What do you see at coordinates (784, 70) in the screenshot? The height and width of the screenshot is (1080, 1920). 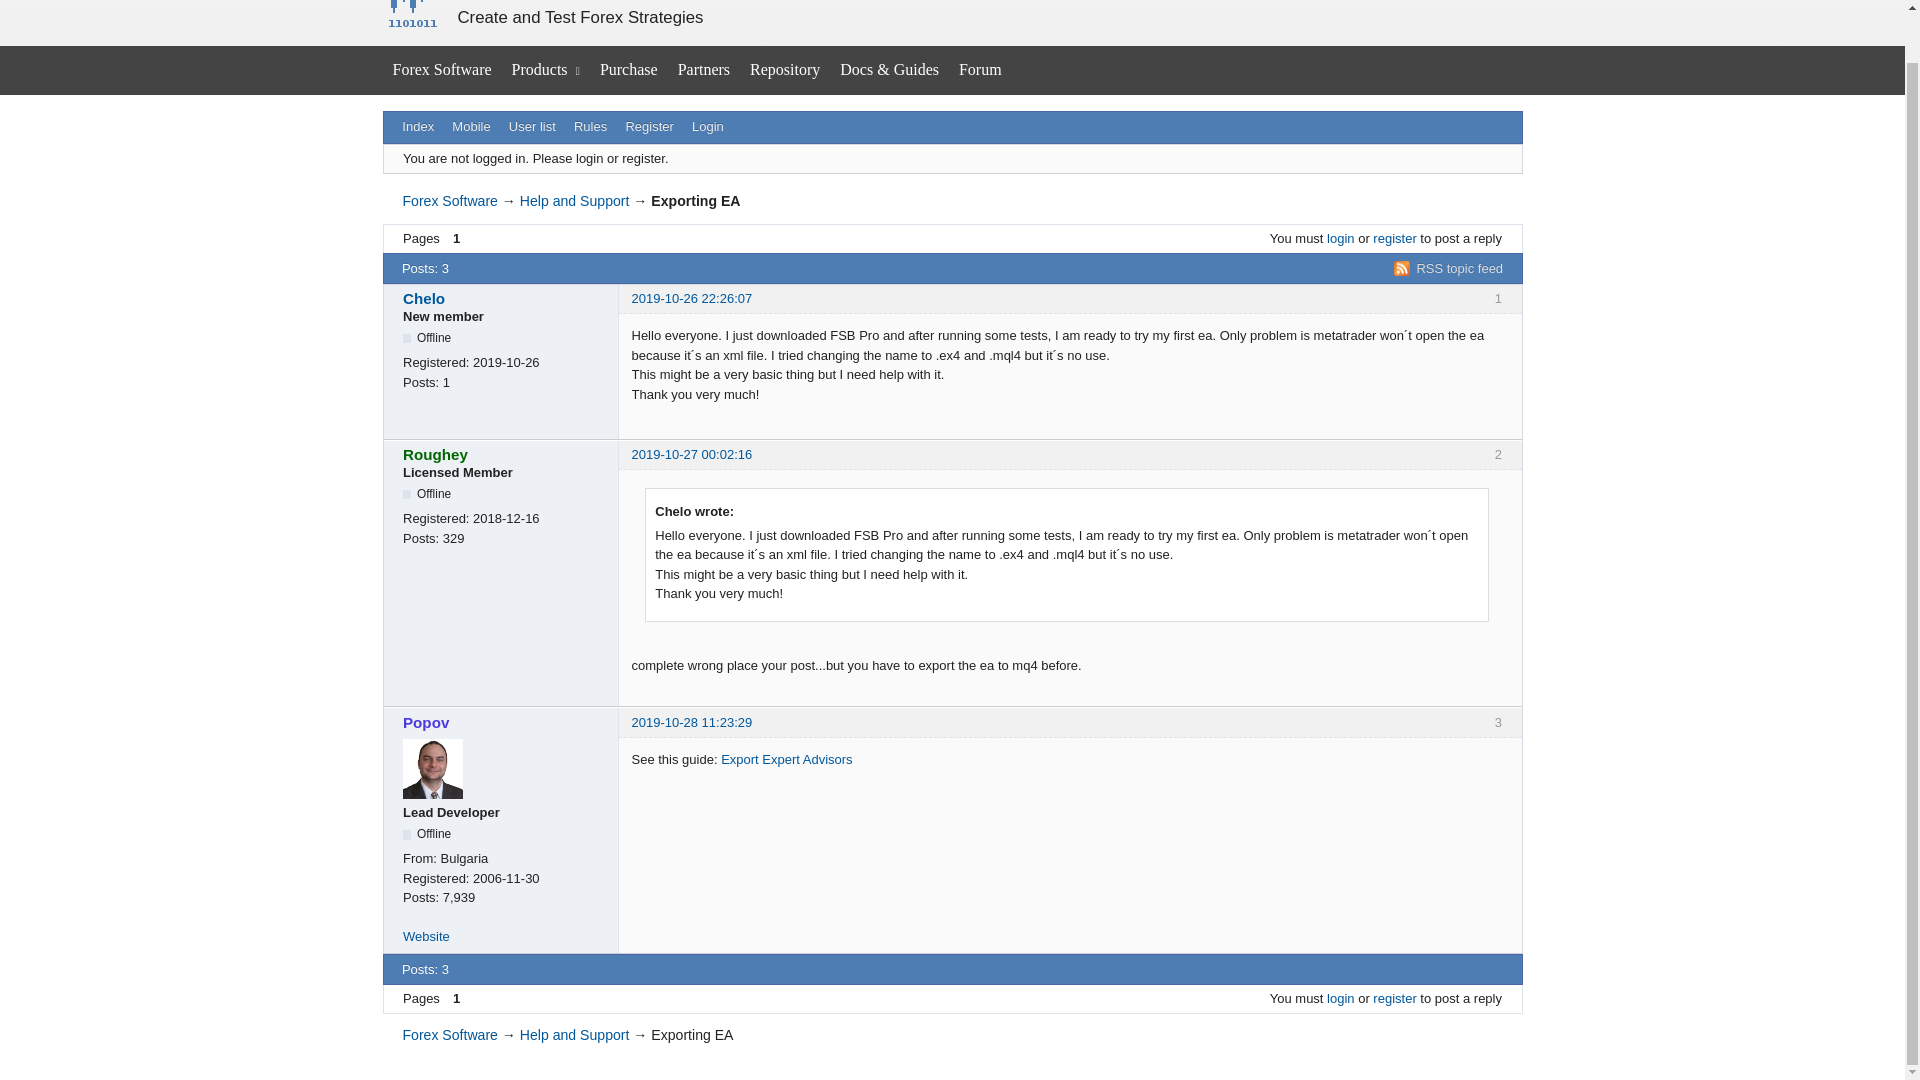 I see `Repository` at bounding box center [784, 70].